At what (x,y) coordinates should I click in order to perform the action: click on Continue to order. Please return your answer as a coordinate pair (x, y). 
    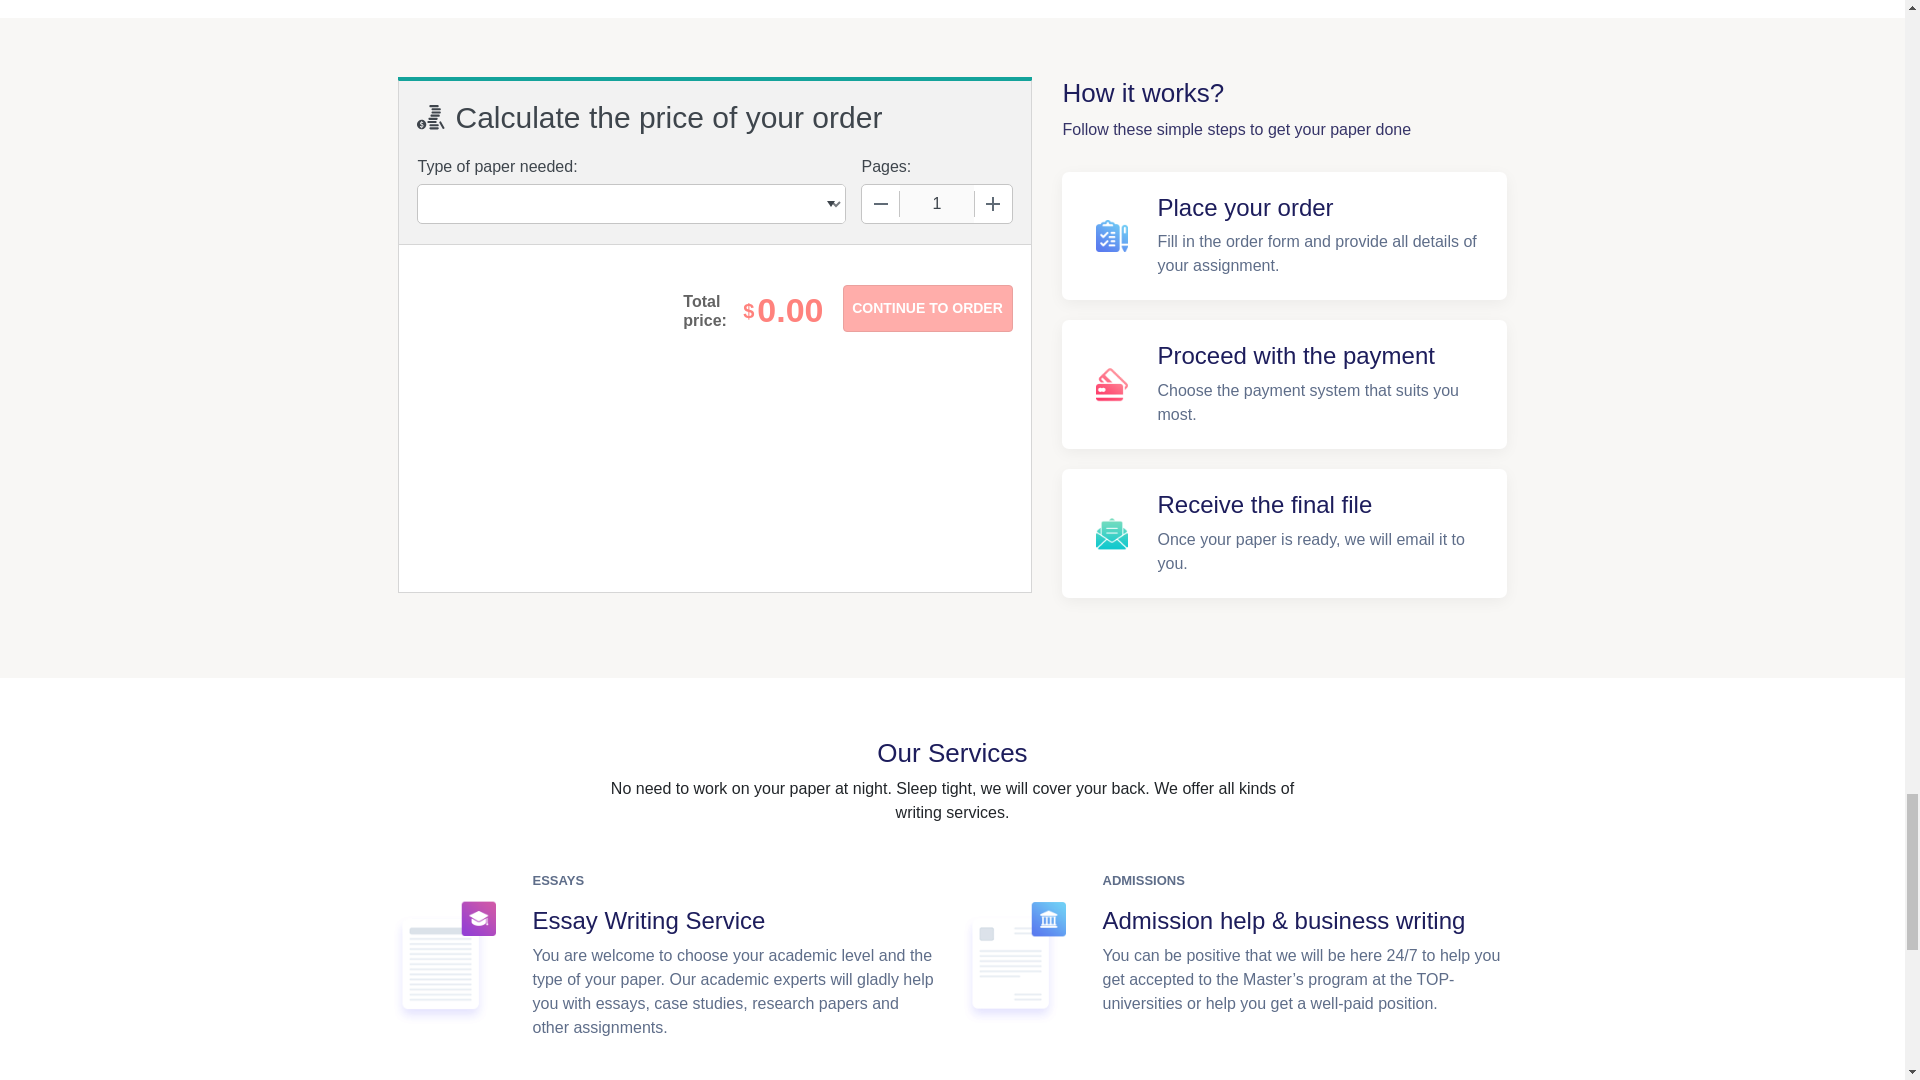
    Looking at the image, I should click on (926, 308).